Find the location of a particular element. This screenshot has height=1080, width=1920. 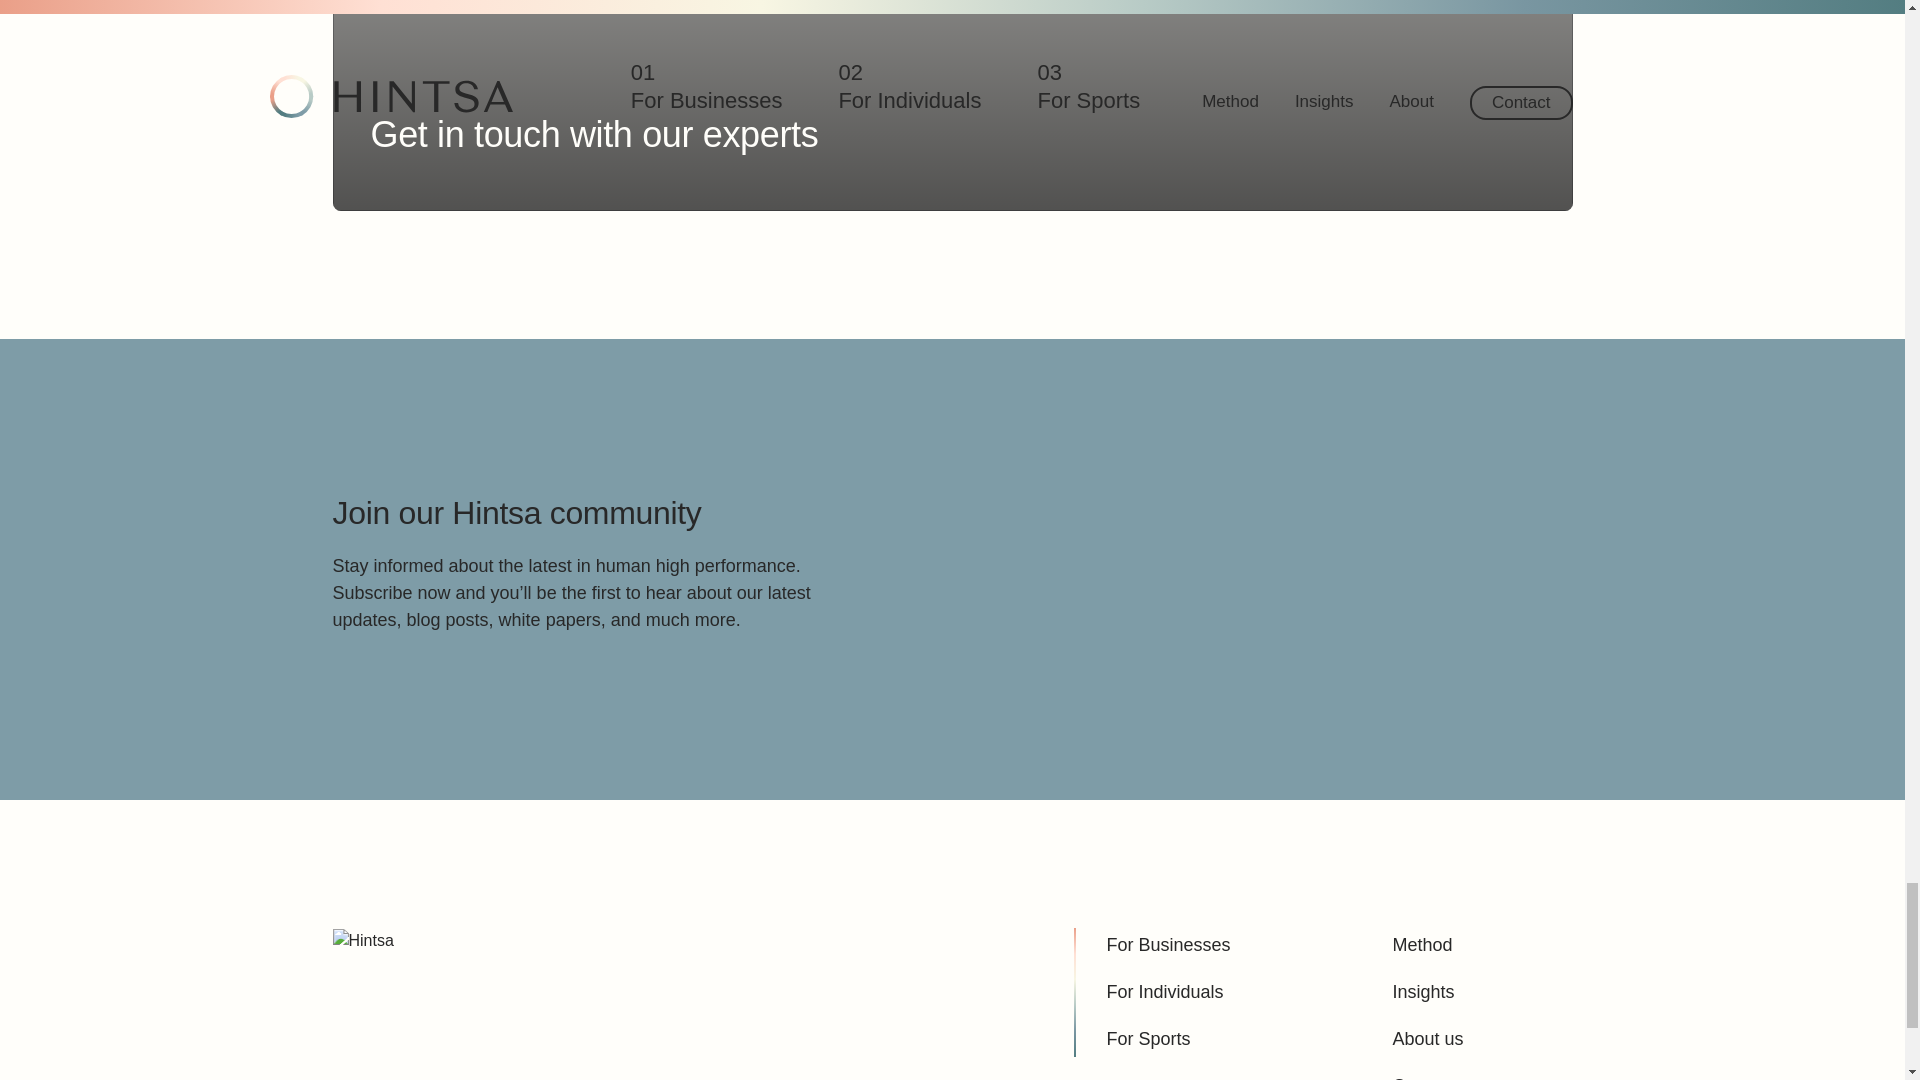

Careers is located at coordinates (1424, 1074).